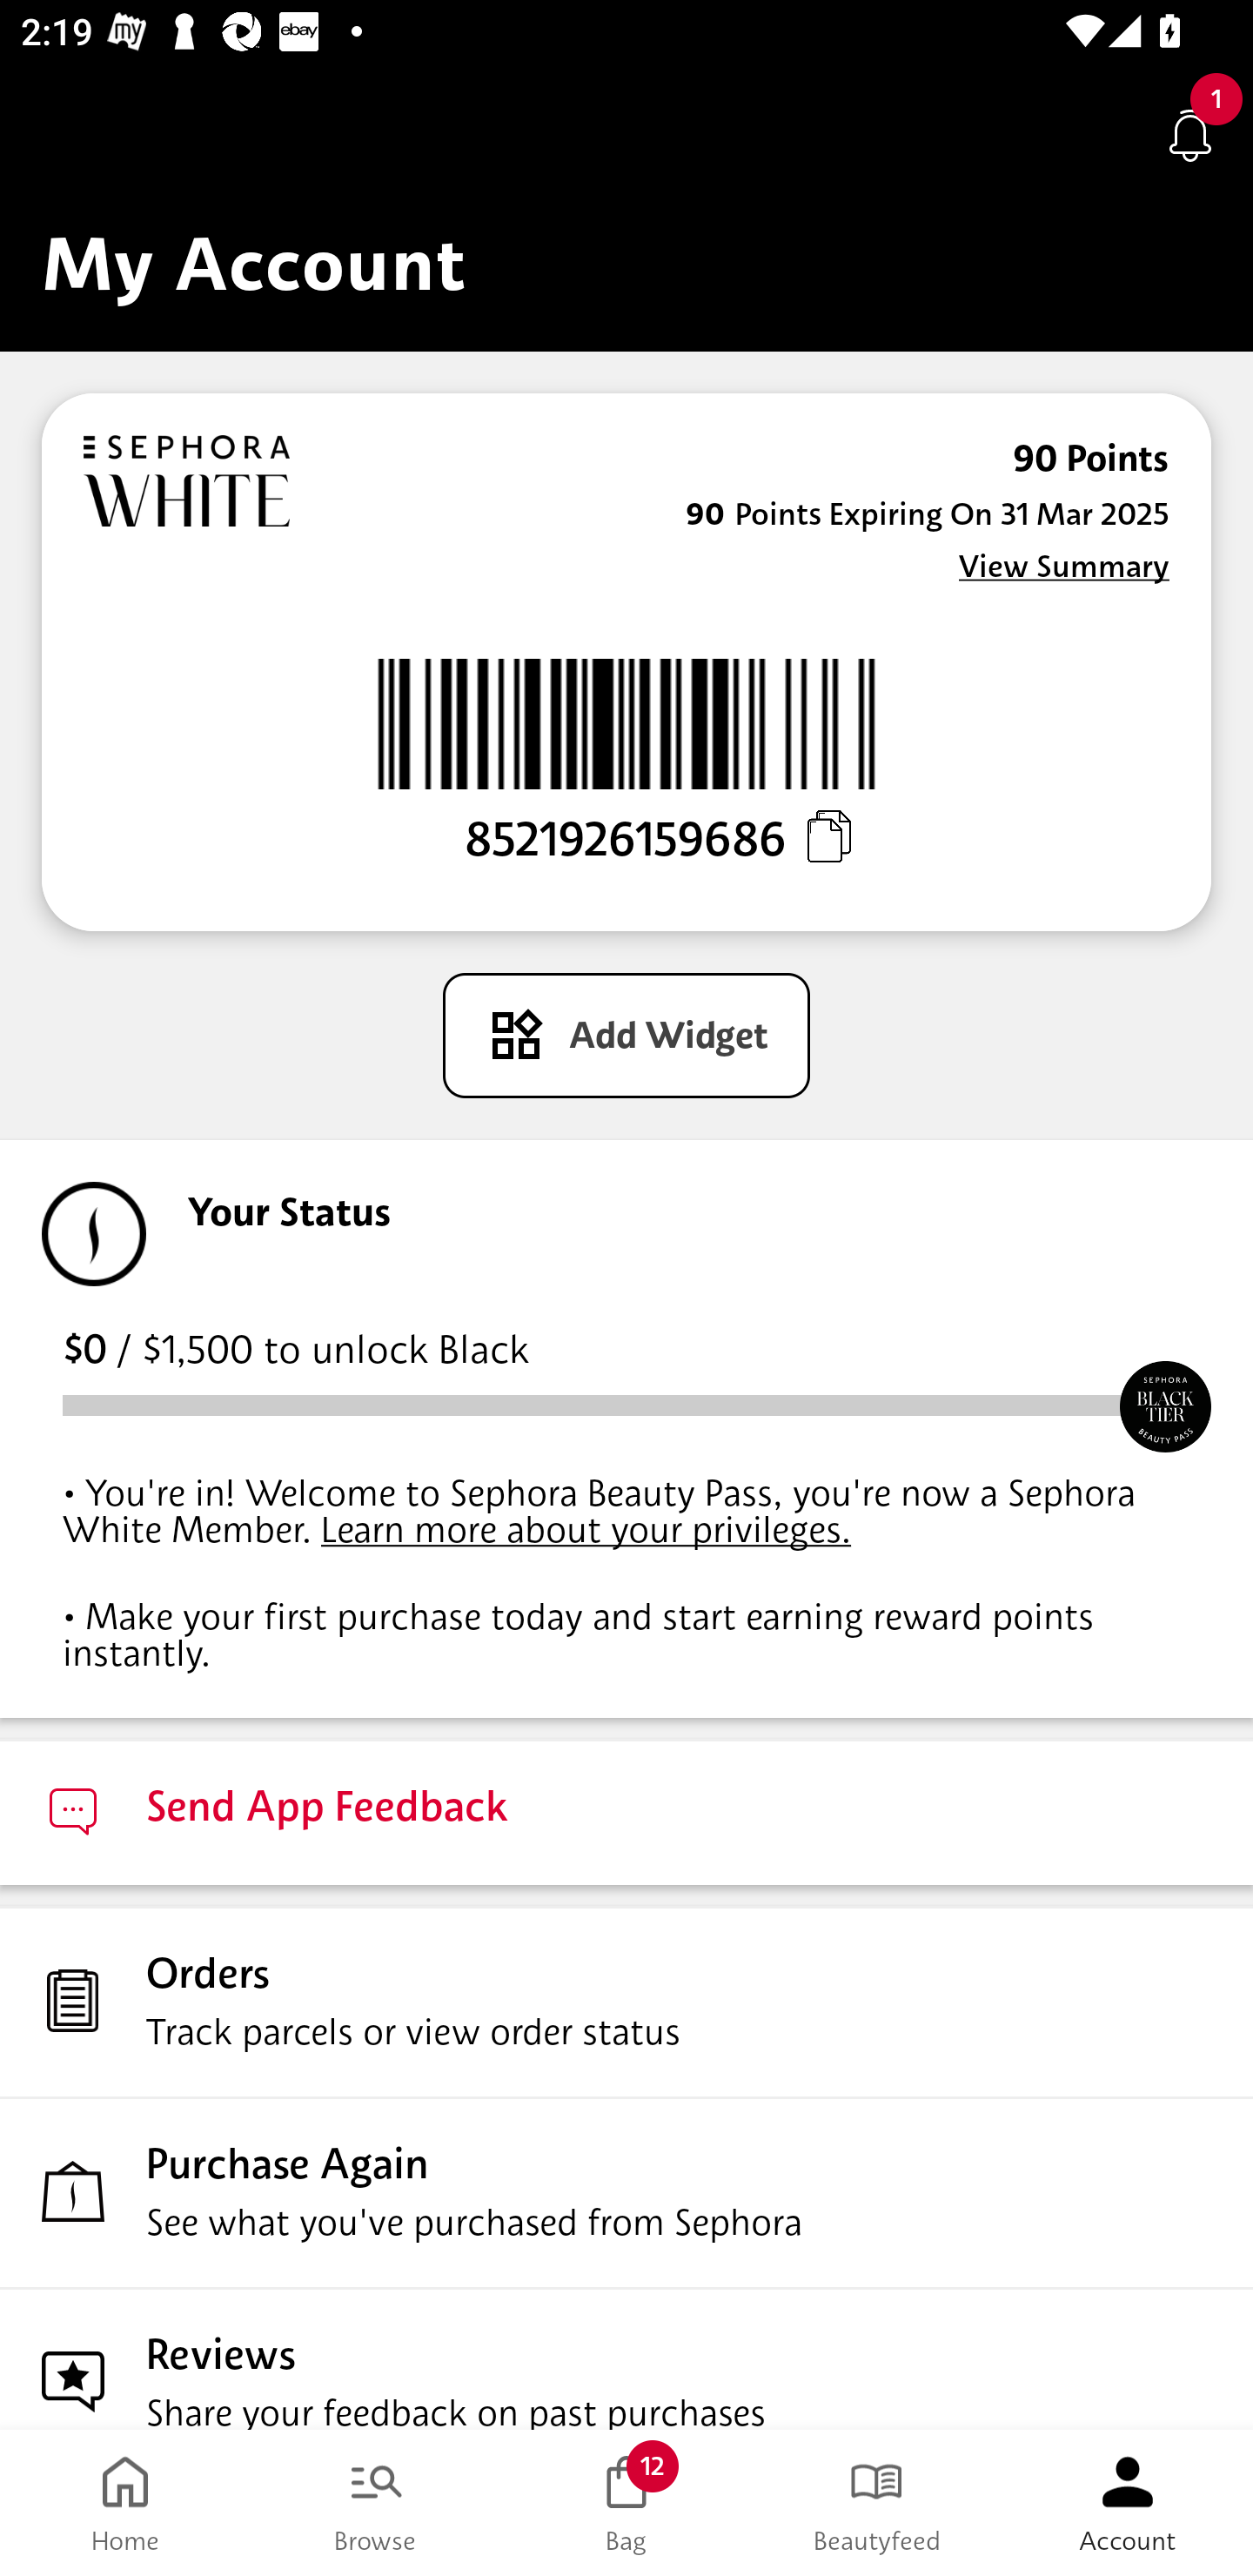 Image resolution: width=1253 pixels, height=2576 pixels. Describe the element at coordinates (626, 1812) in the screenshot. I see `Send App Feedback` at that location.